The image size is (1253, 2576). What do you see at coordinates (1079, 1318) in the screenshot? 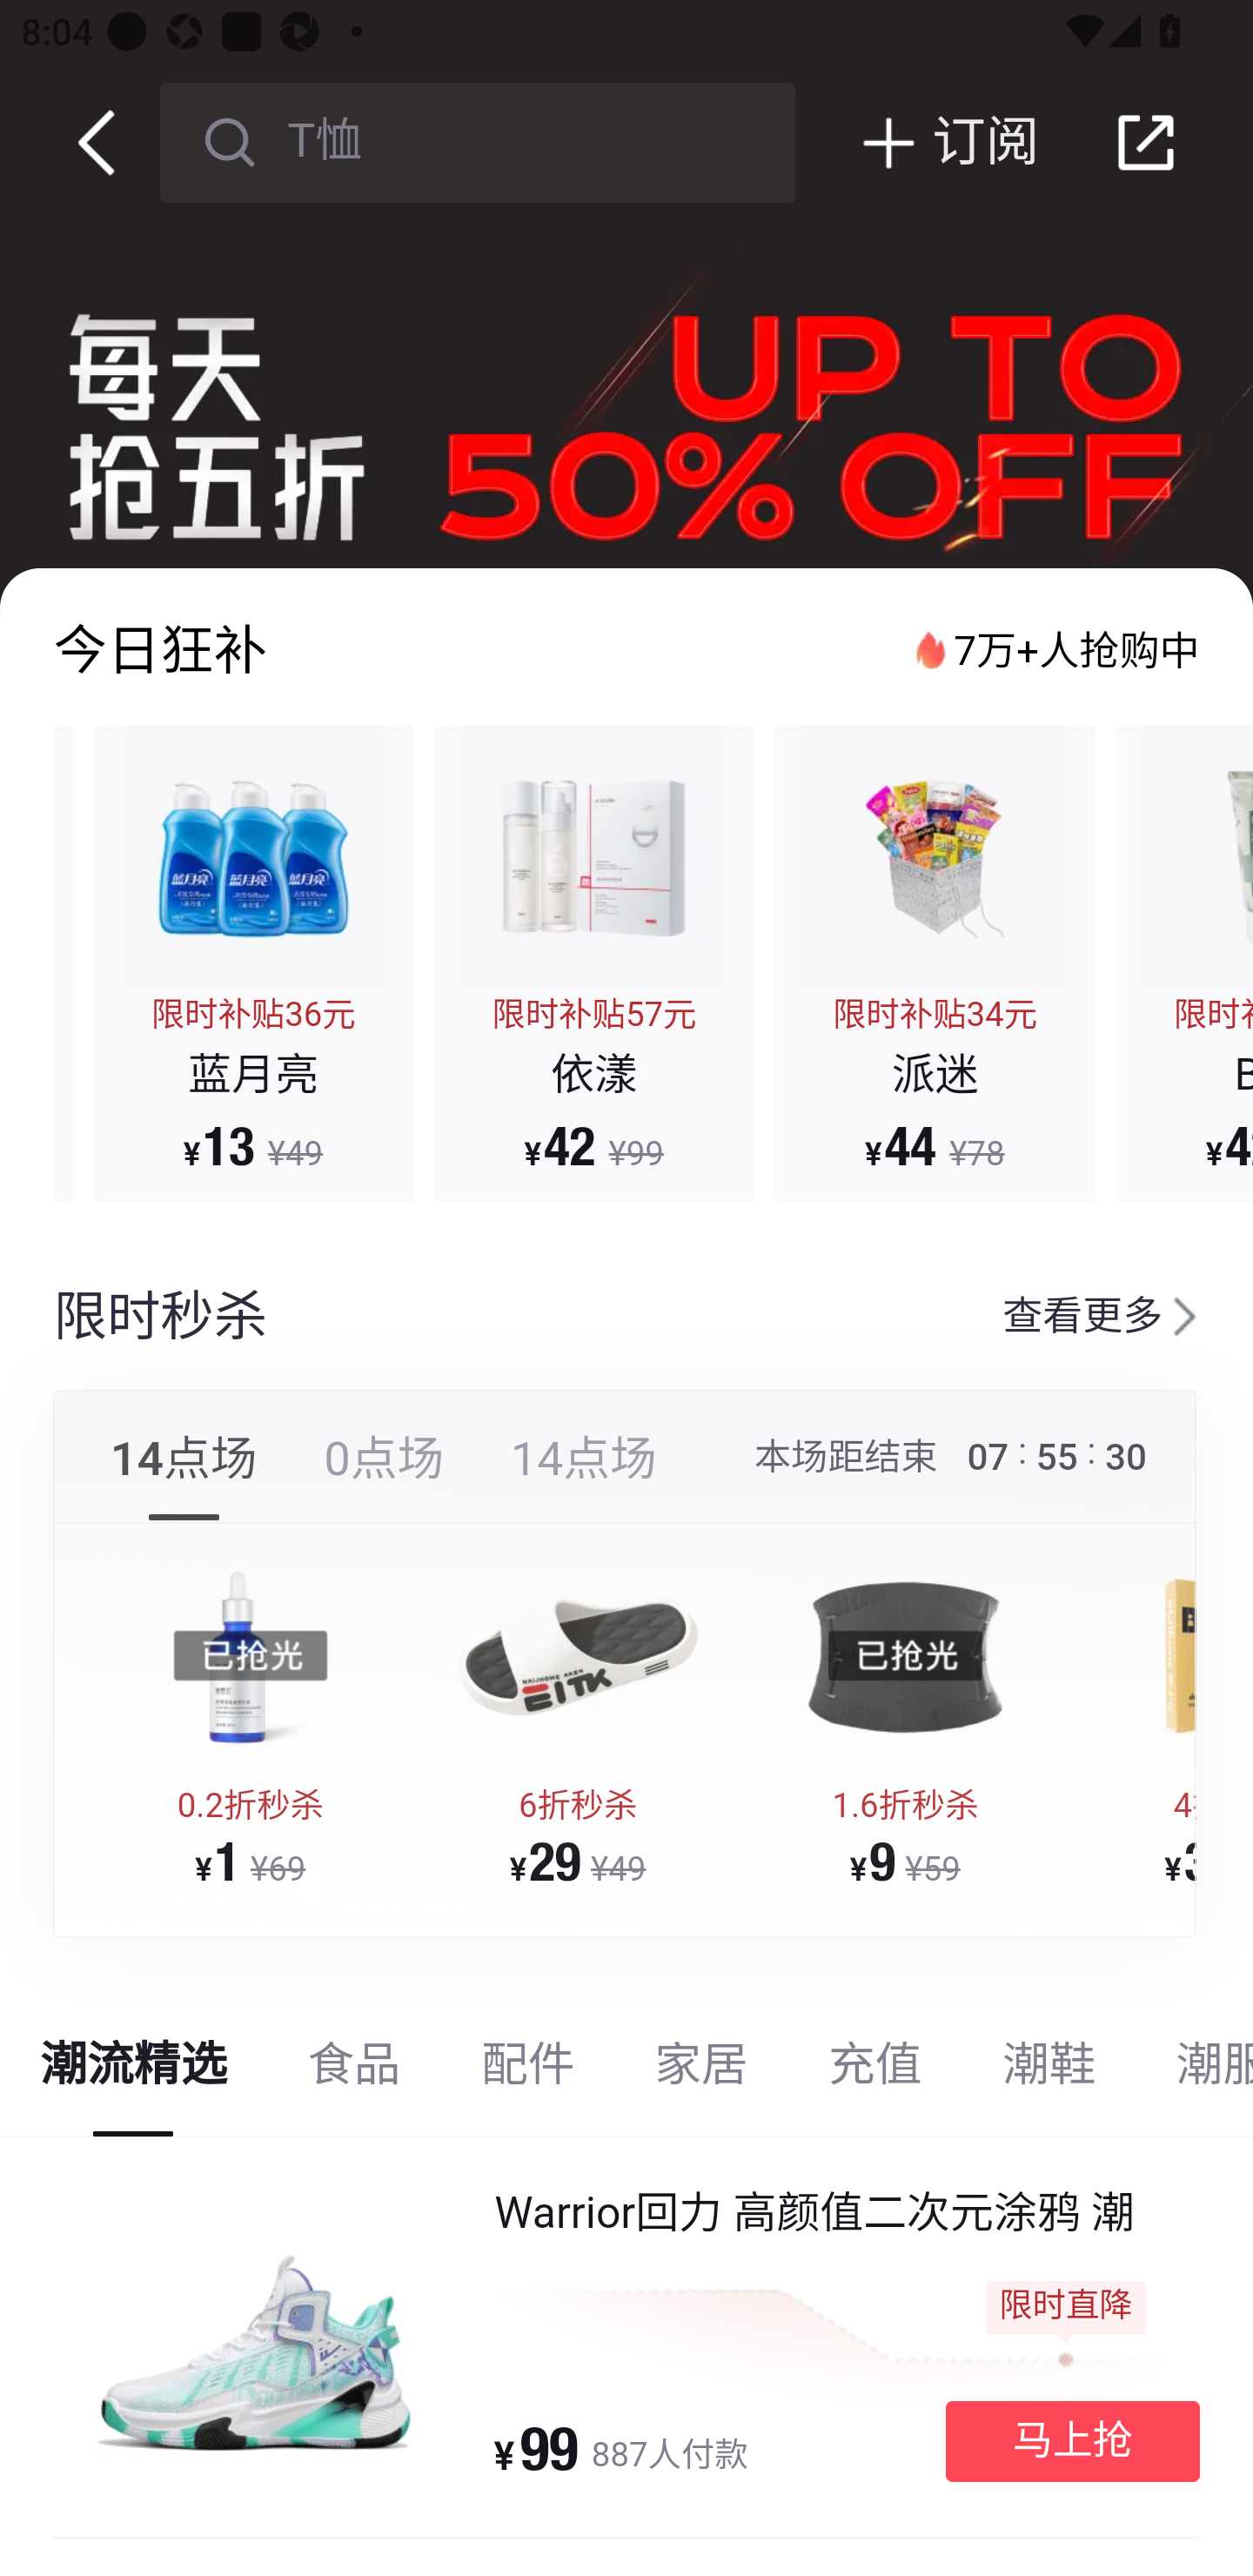
I see `查看更多 resize,w_28` at bounding box center [1079, 1318].